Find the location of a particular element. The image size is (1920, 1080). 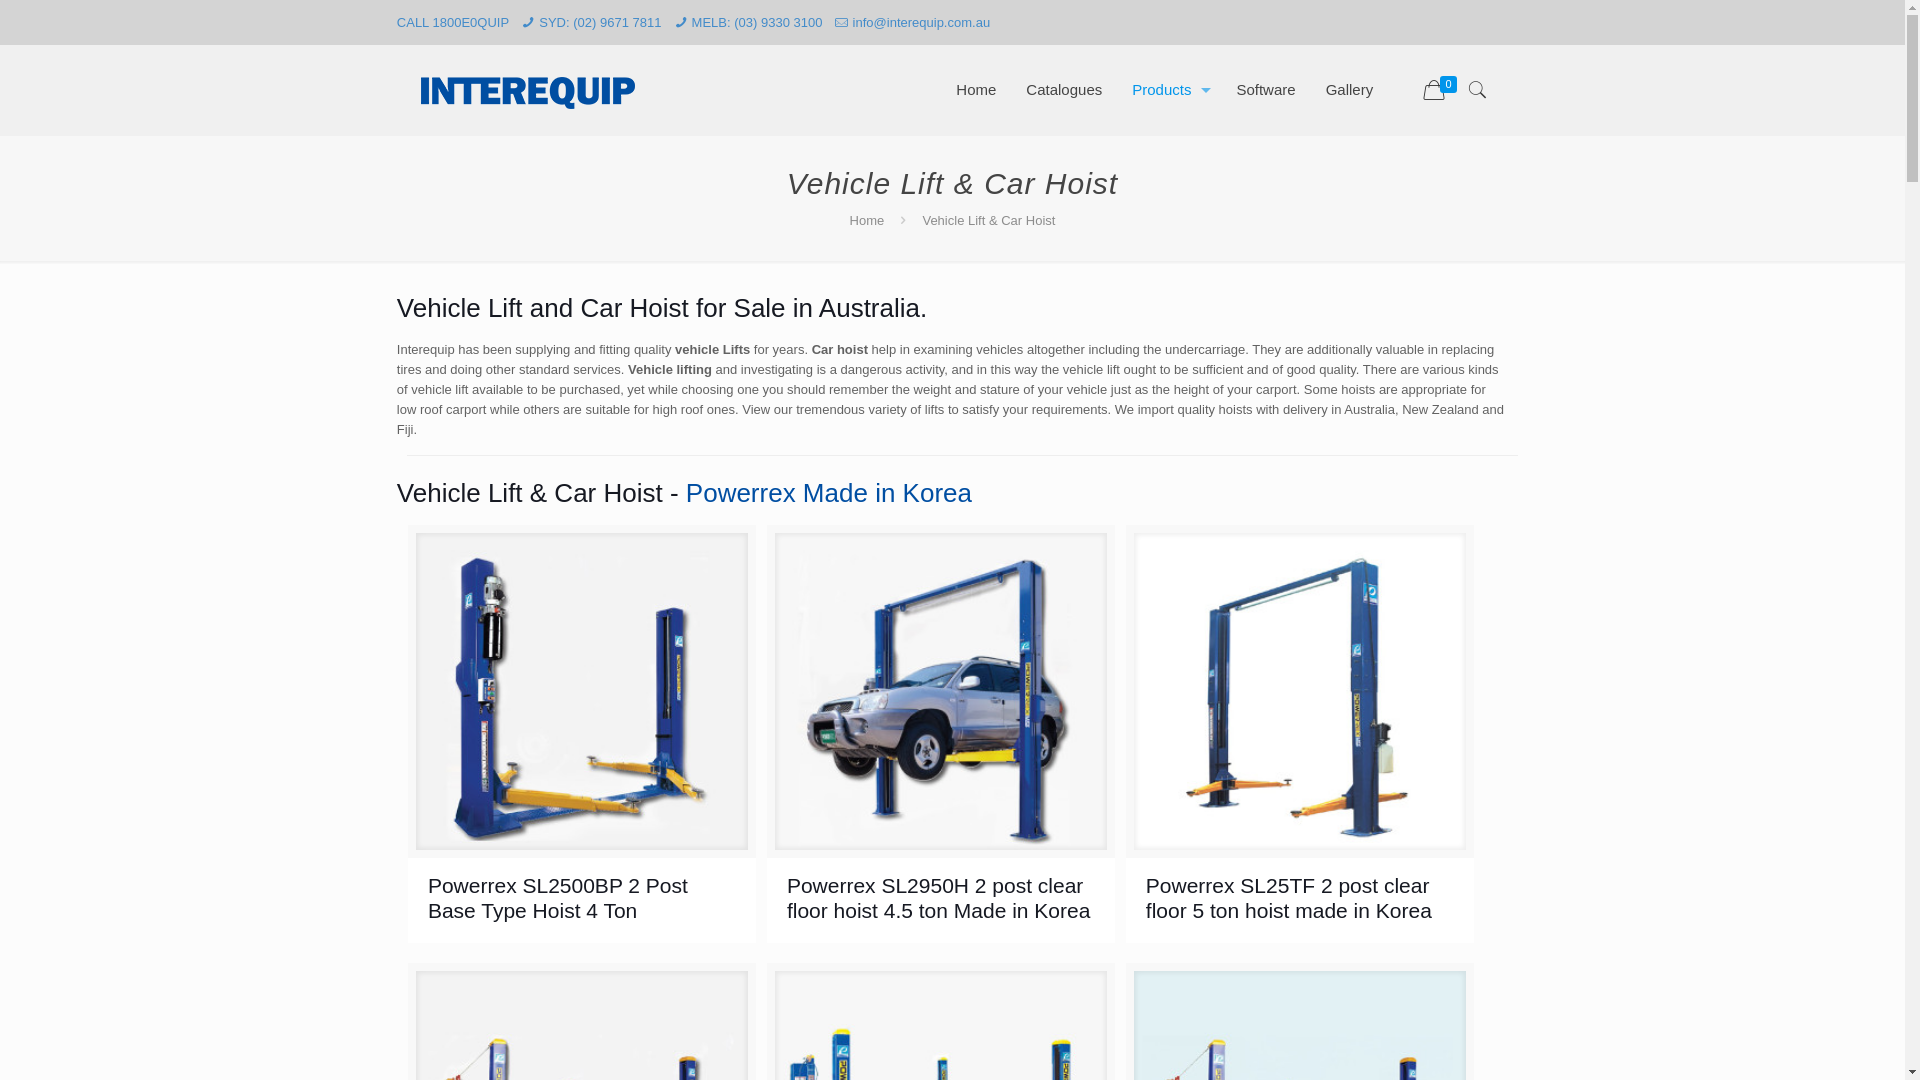

Powerrex SL25TF 2 post clear floor 5 ton hoist made in Korea is located at coordinates (1289, 898).